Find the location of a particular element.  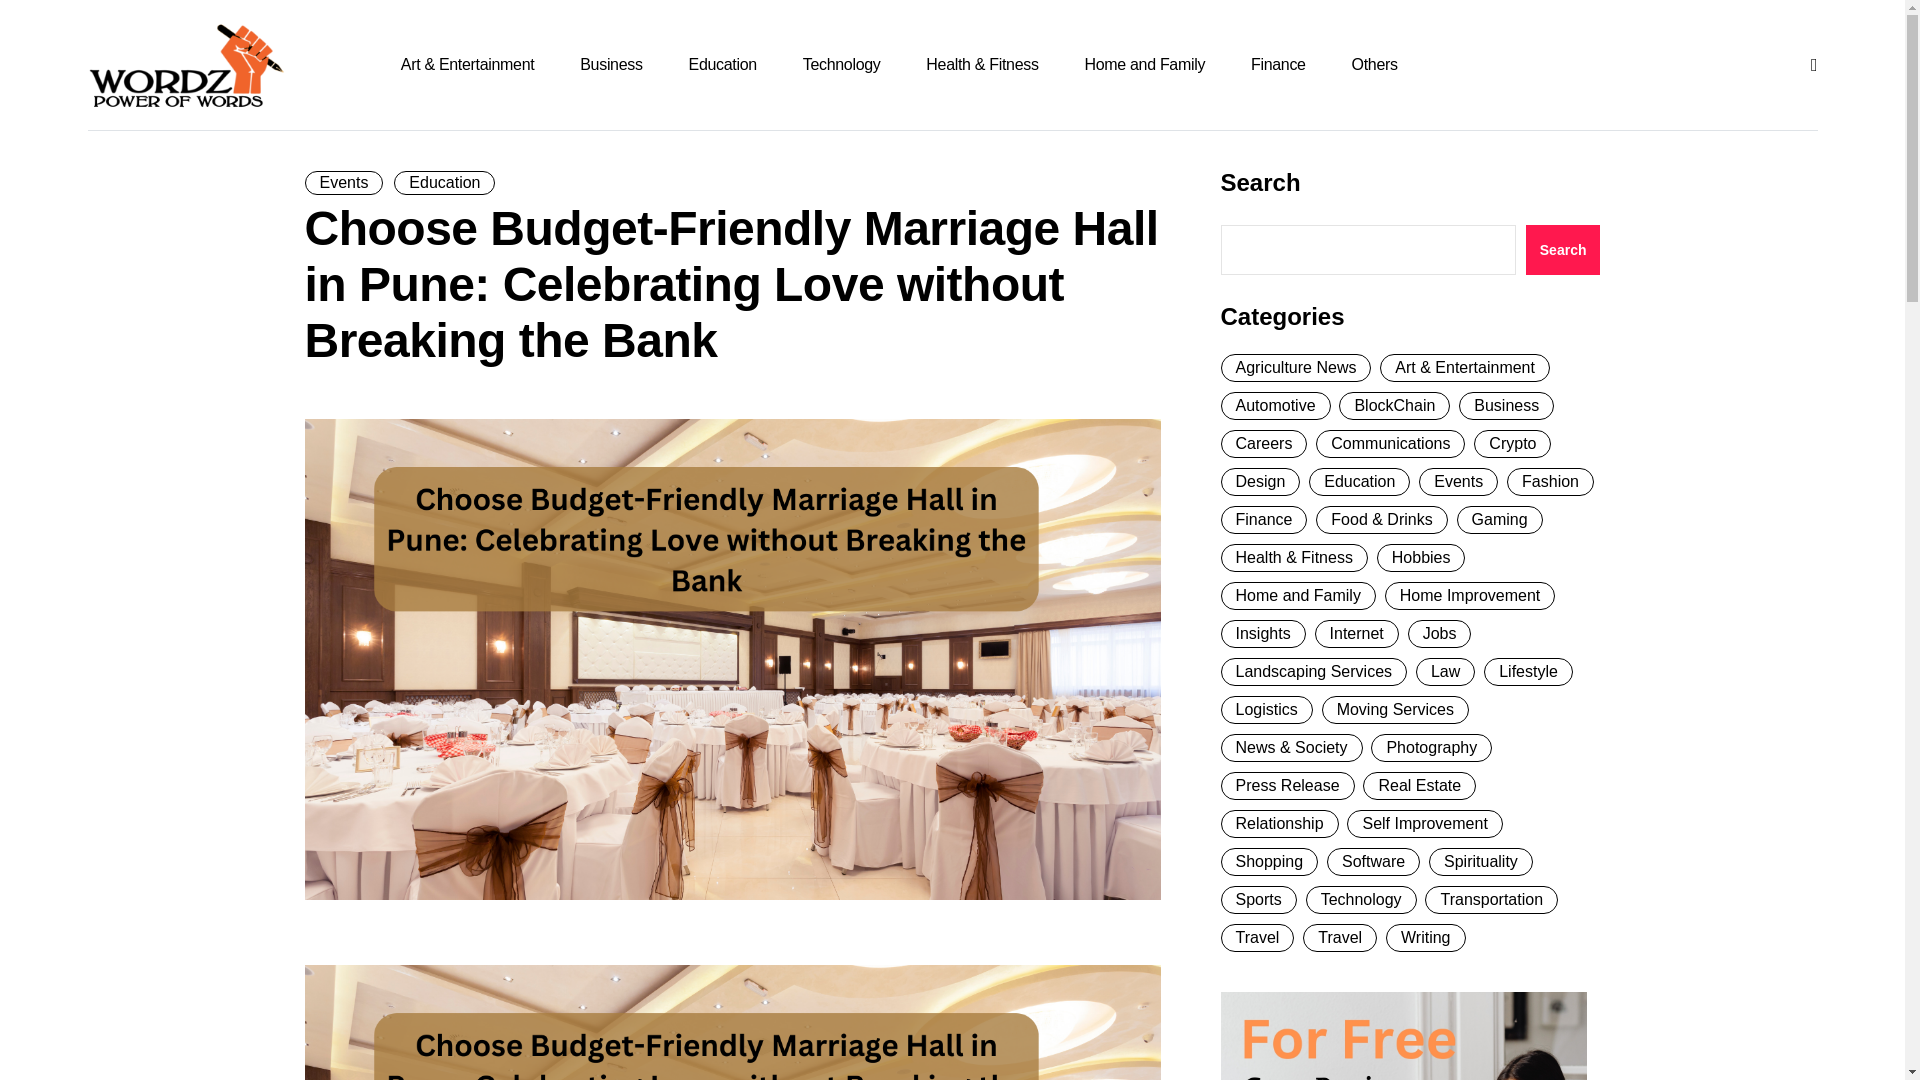

Events is located at coordinates (342, 182).